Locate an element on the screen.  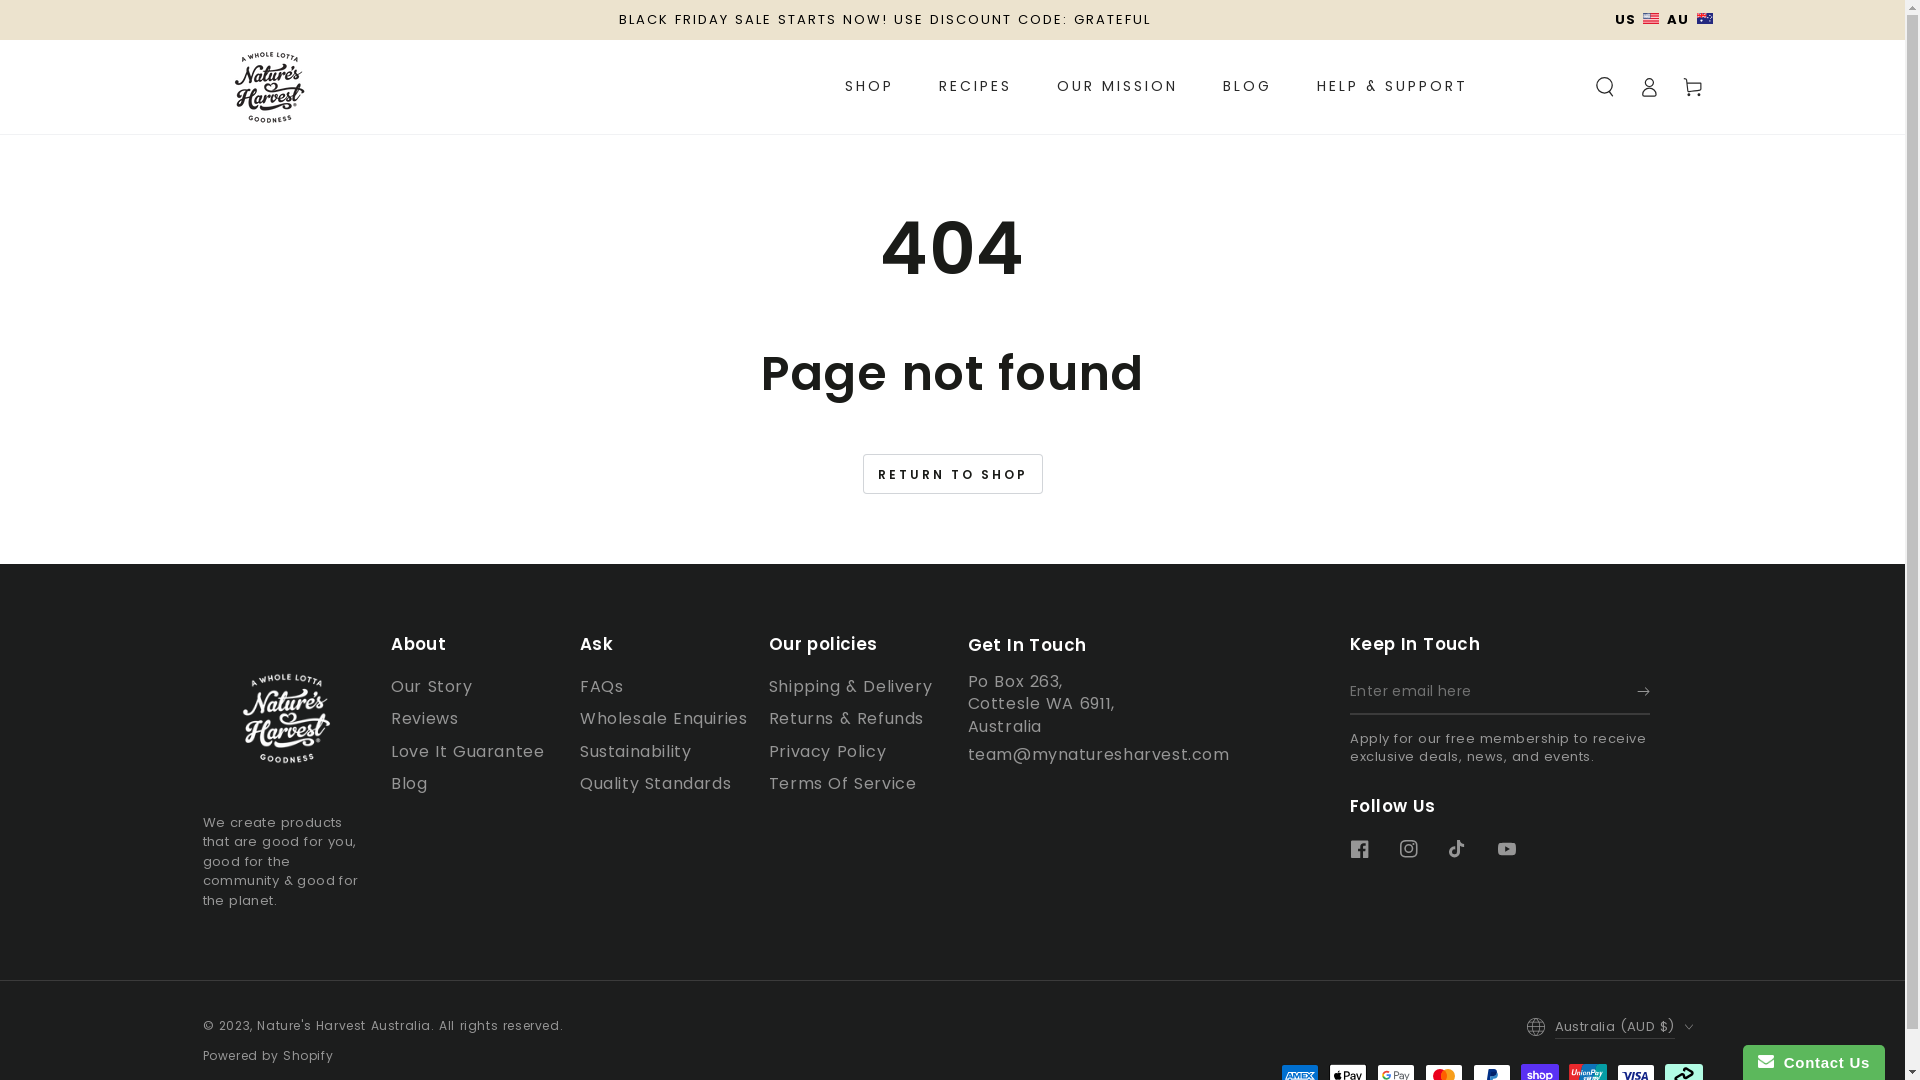
Powered by Shopify is located at coordinates (268, 1056).